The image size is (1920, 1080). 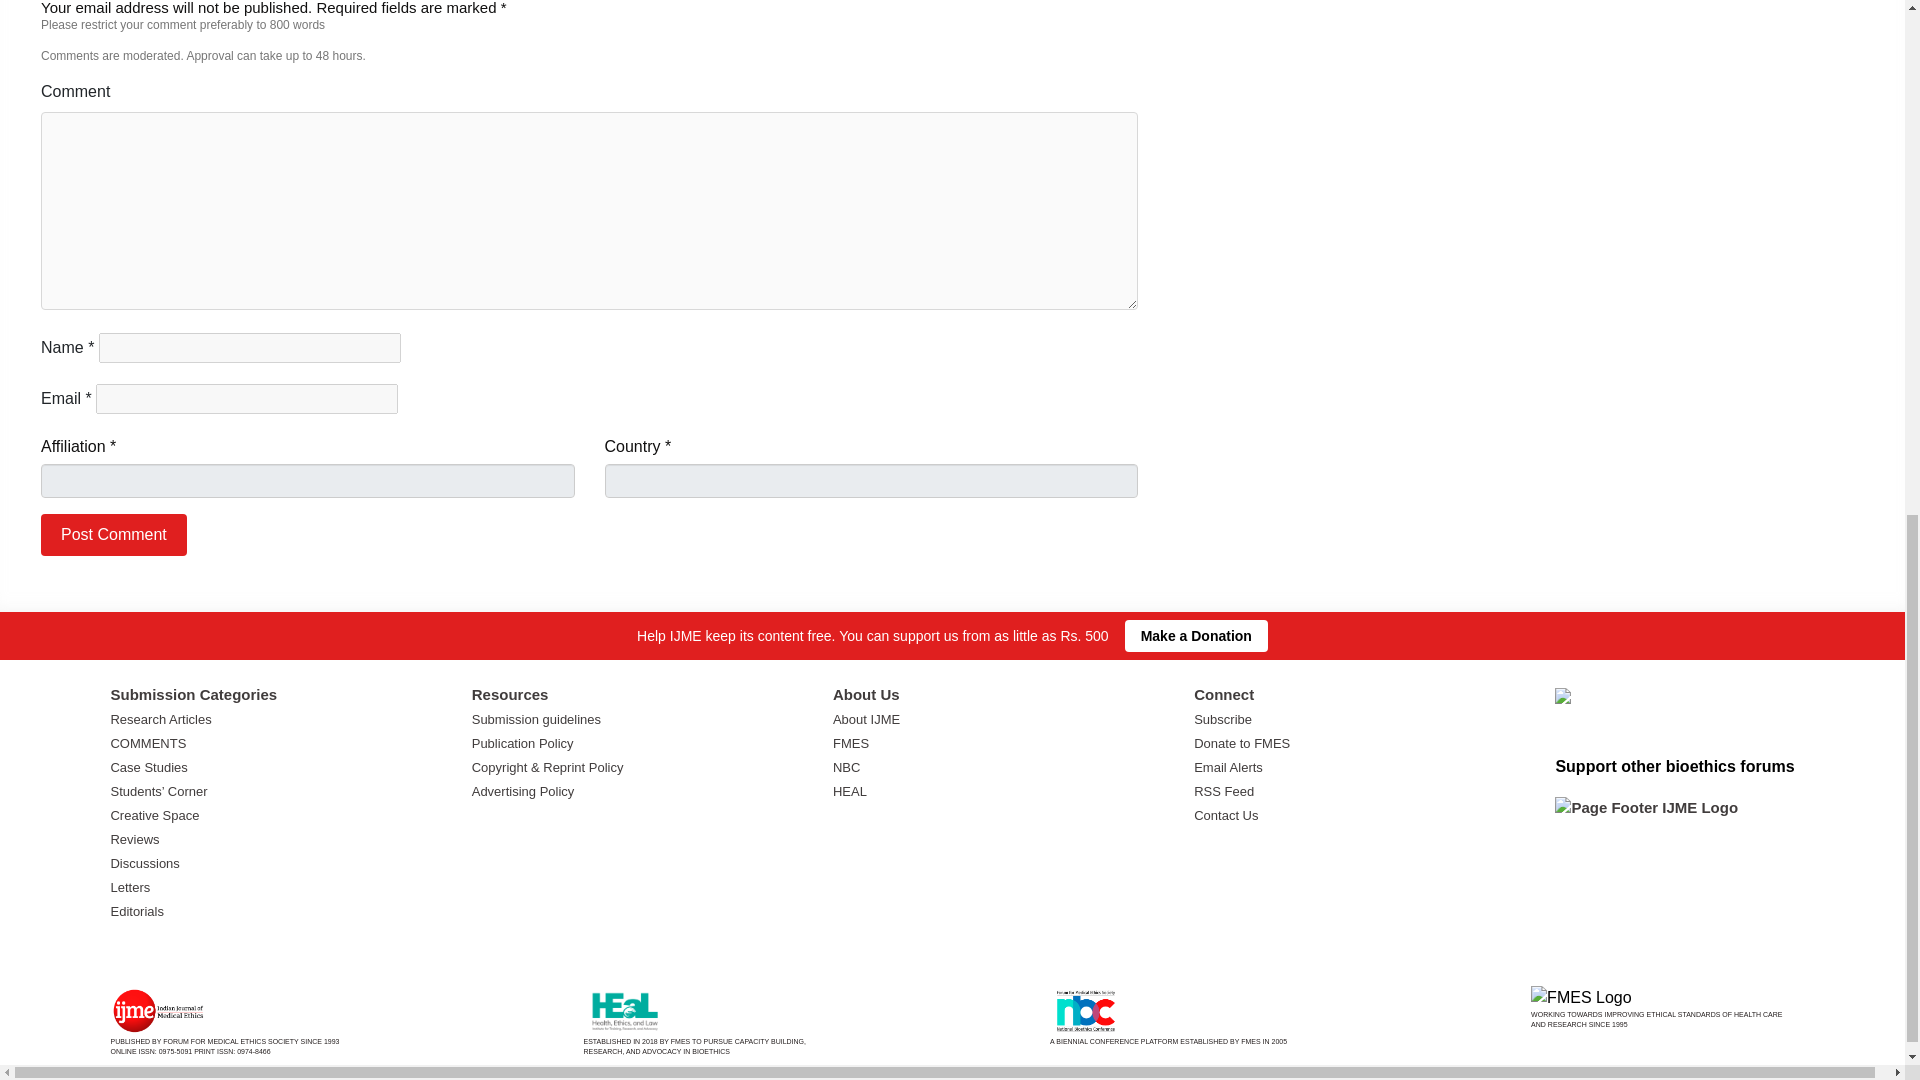 I want to click on Make a Donation, so click(x=1196, y=29).